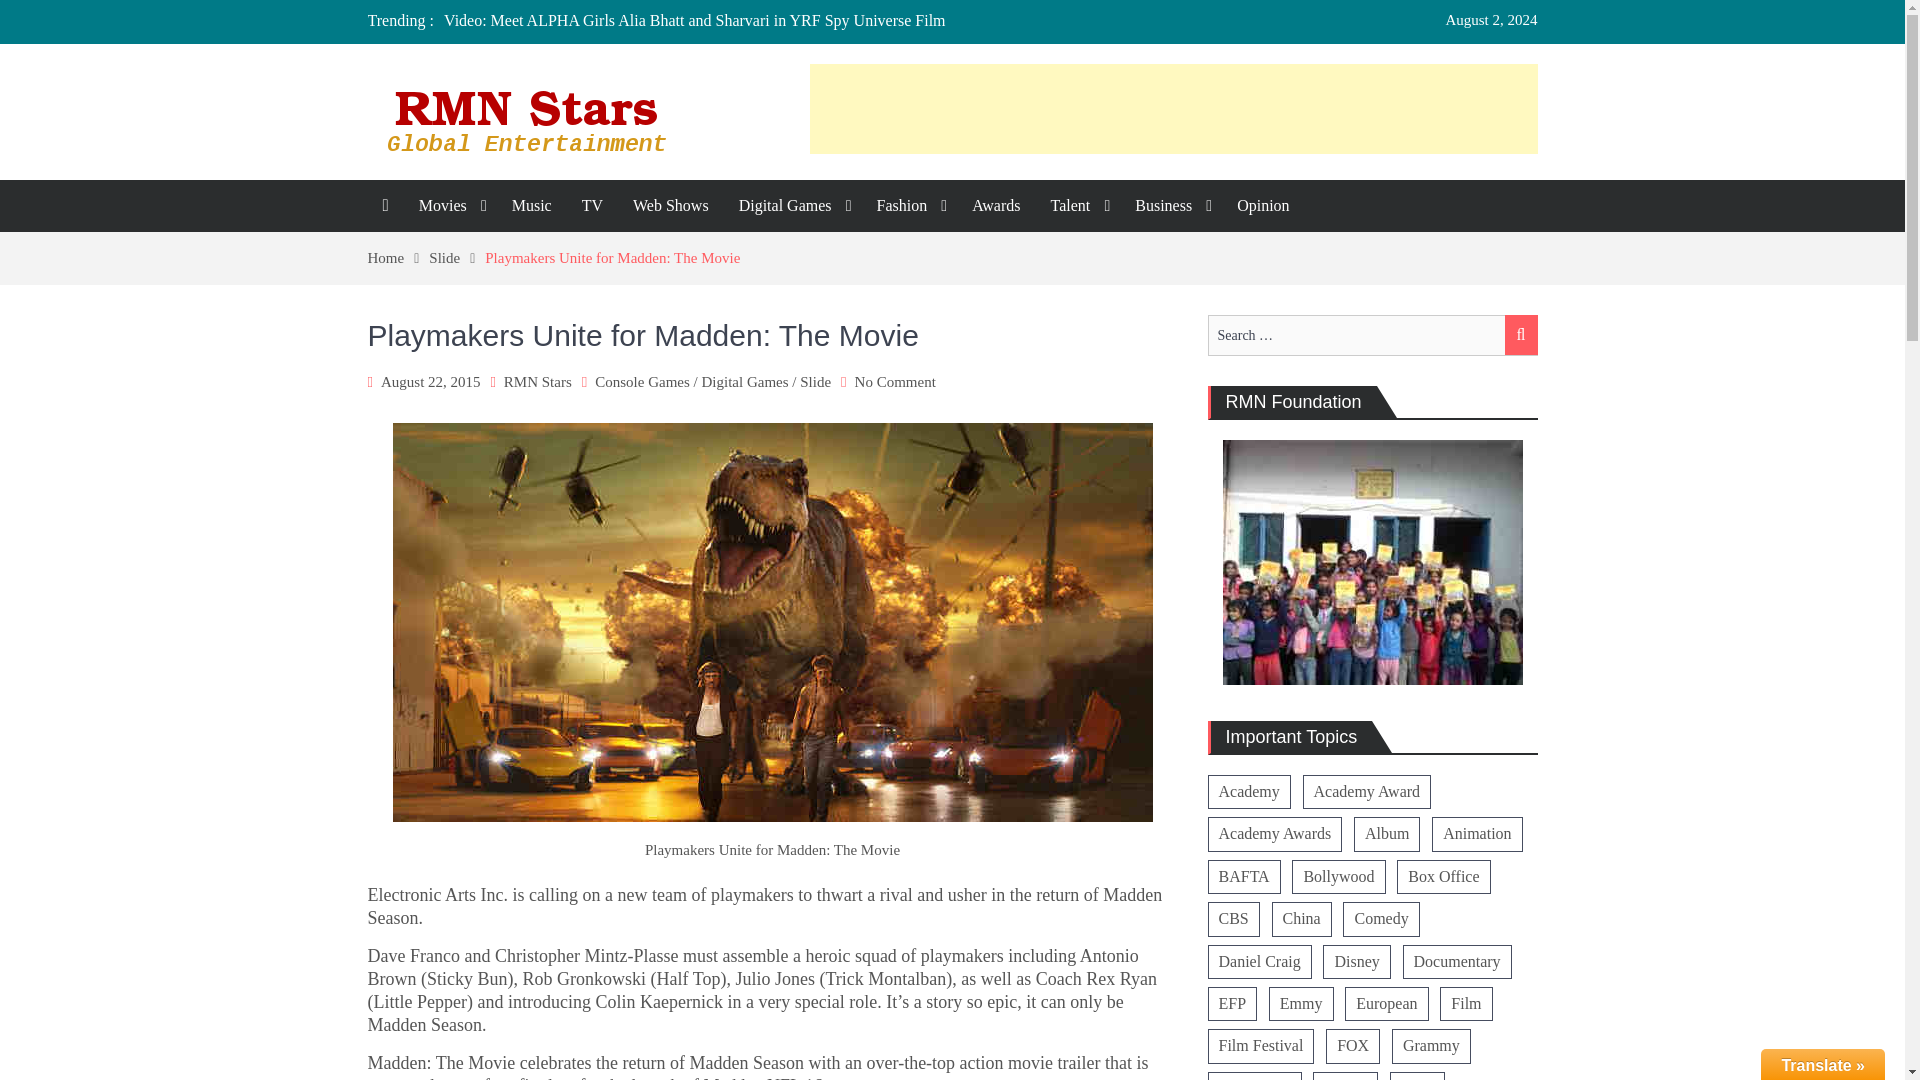 This screenshot has width=1920, height=1080. What do you see at coordinates (1458, 962) in the screenshot?
I see `55 topics` at bounding box center [1458, 962].